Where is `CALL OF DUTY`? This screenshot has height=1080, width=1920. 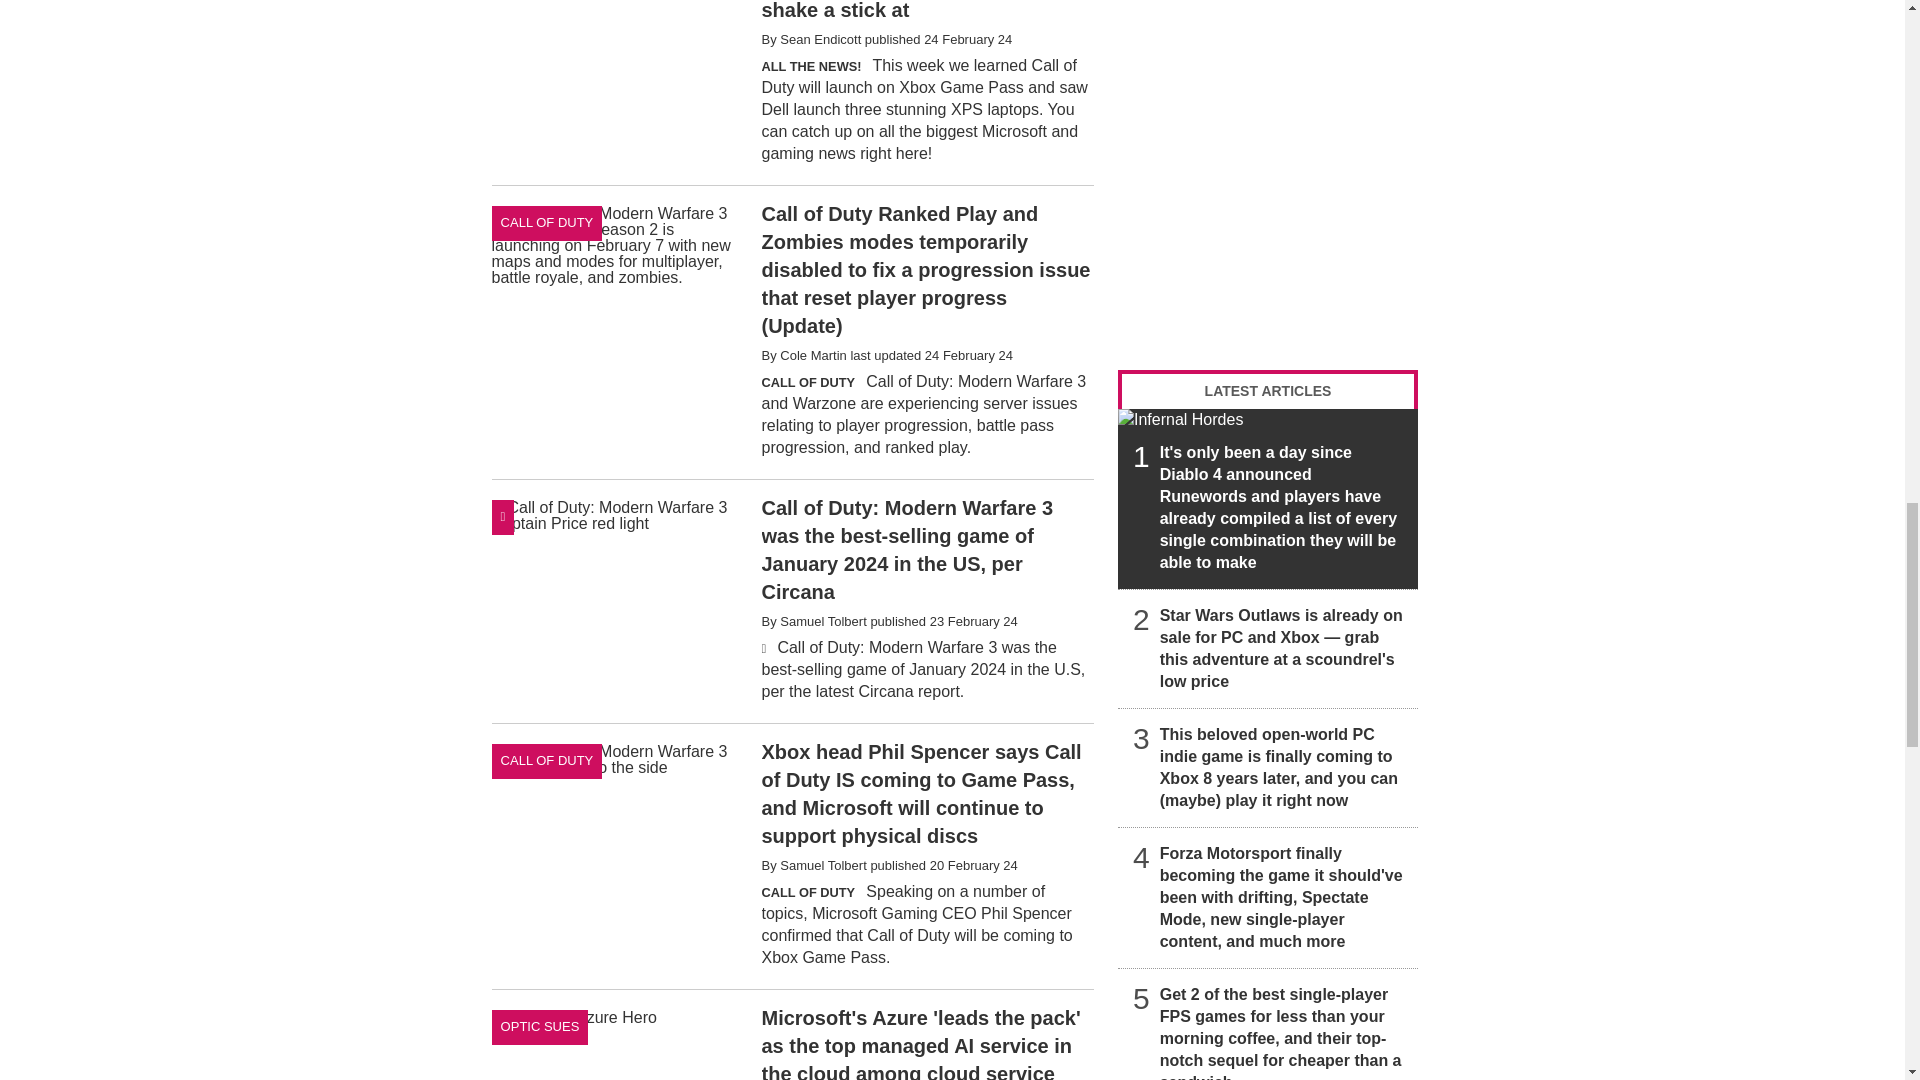
CALL OF DUTY is located at coordinates (546, 761).